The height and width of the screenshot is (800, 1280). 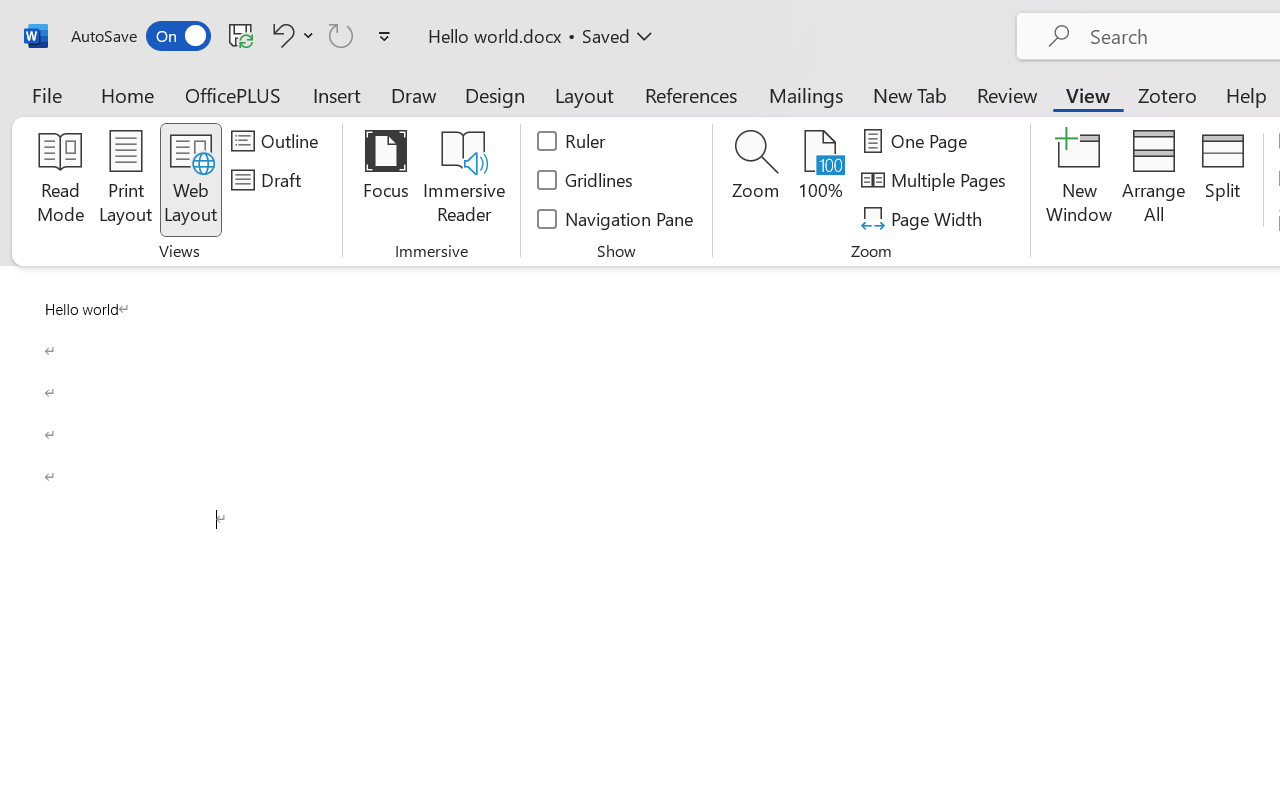 What do you see at coordinates (616, 218) in the screenshot?
I see `Navigation Pane` at bounding box center [616, 218].